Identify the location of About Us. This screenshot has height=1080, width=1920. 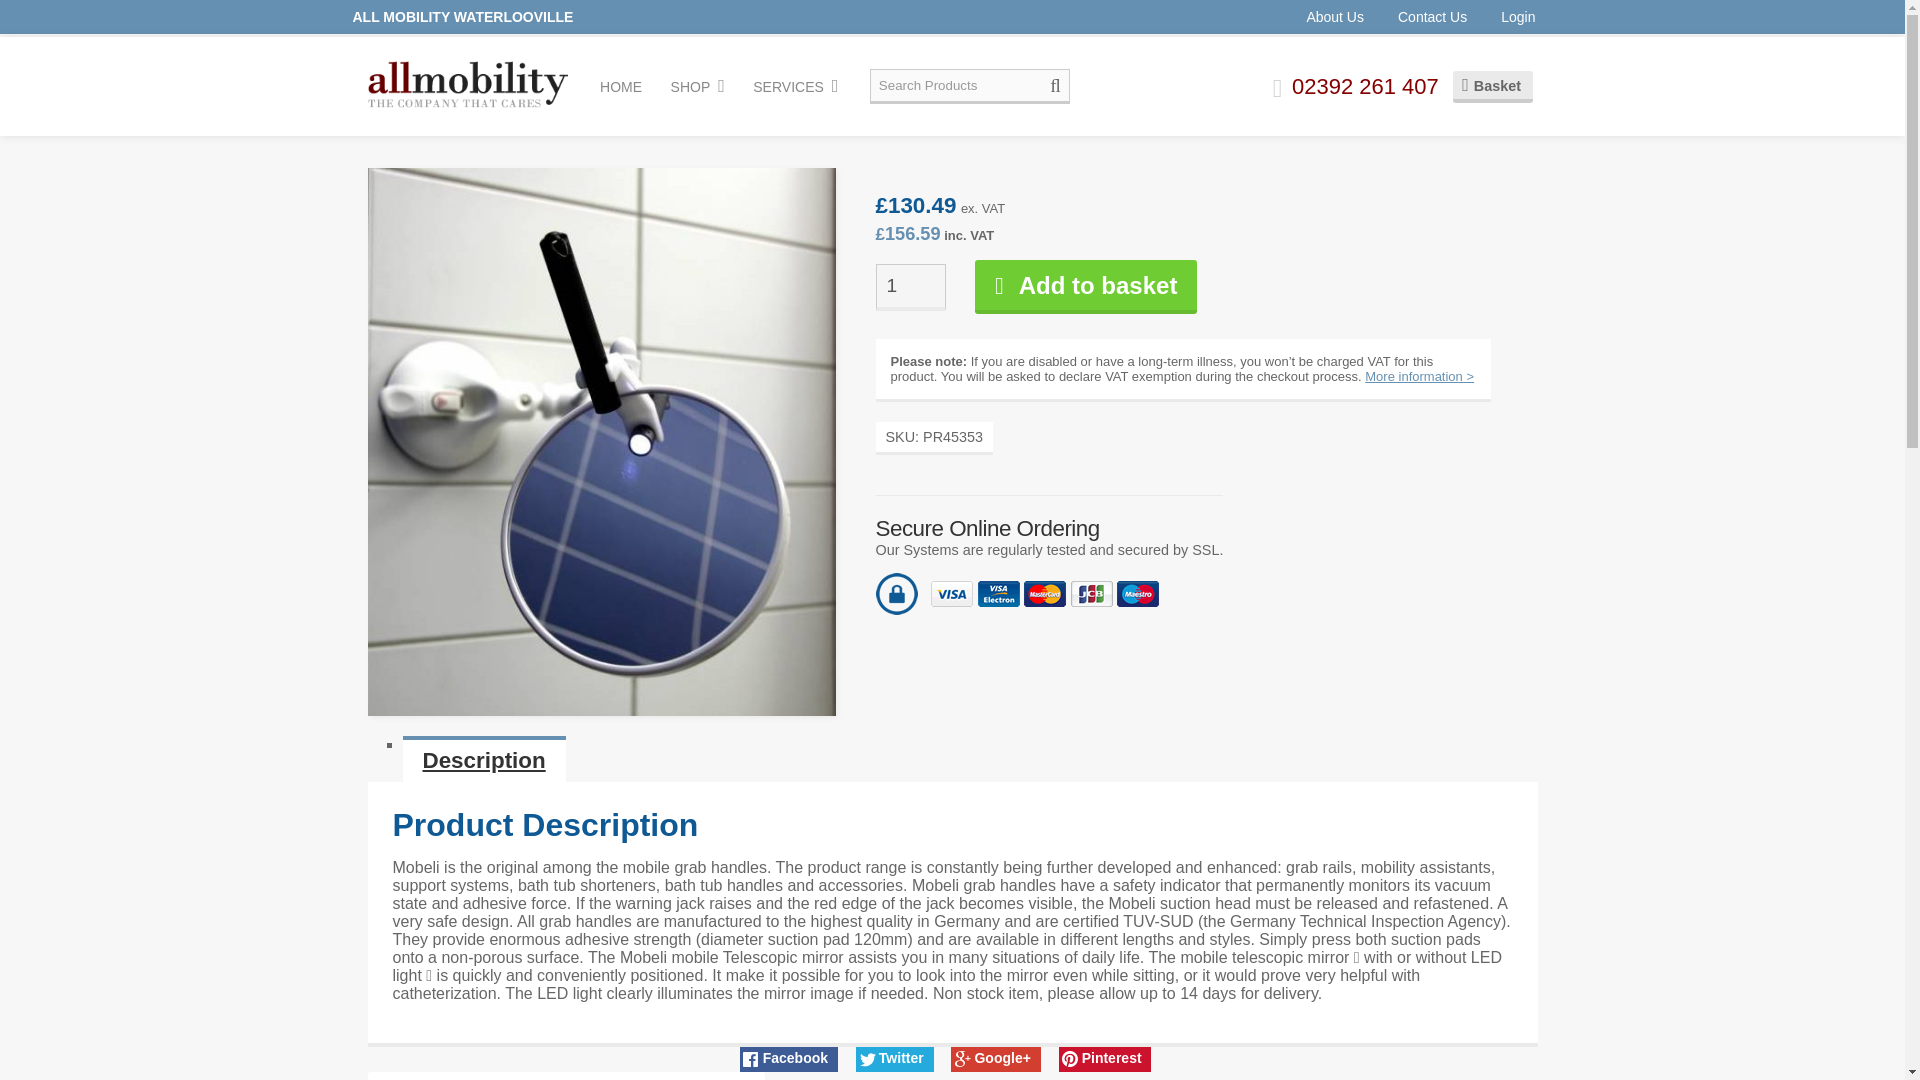
(1334, 16).